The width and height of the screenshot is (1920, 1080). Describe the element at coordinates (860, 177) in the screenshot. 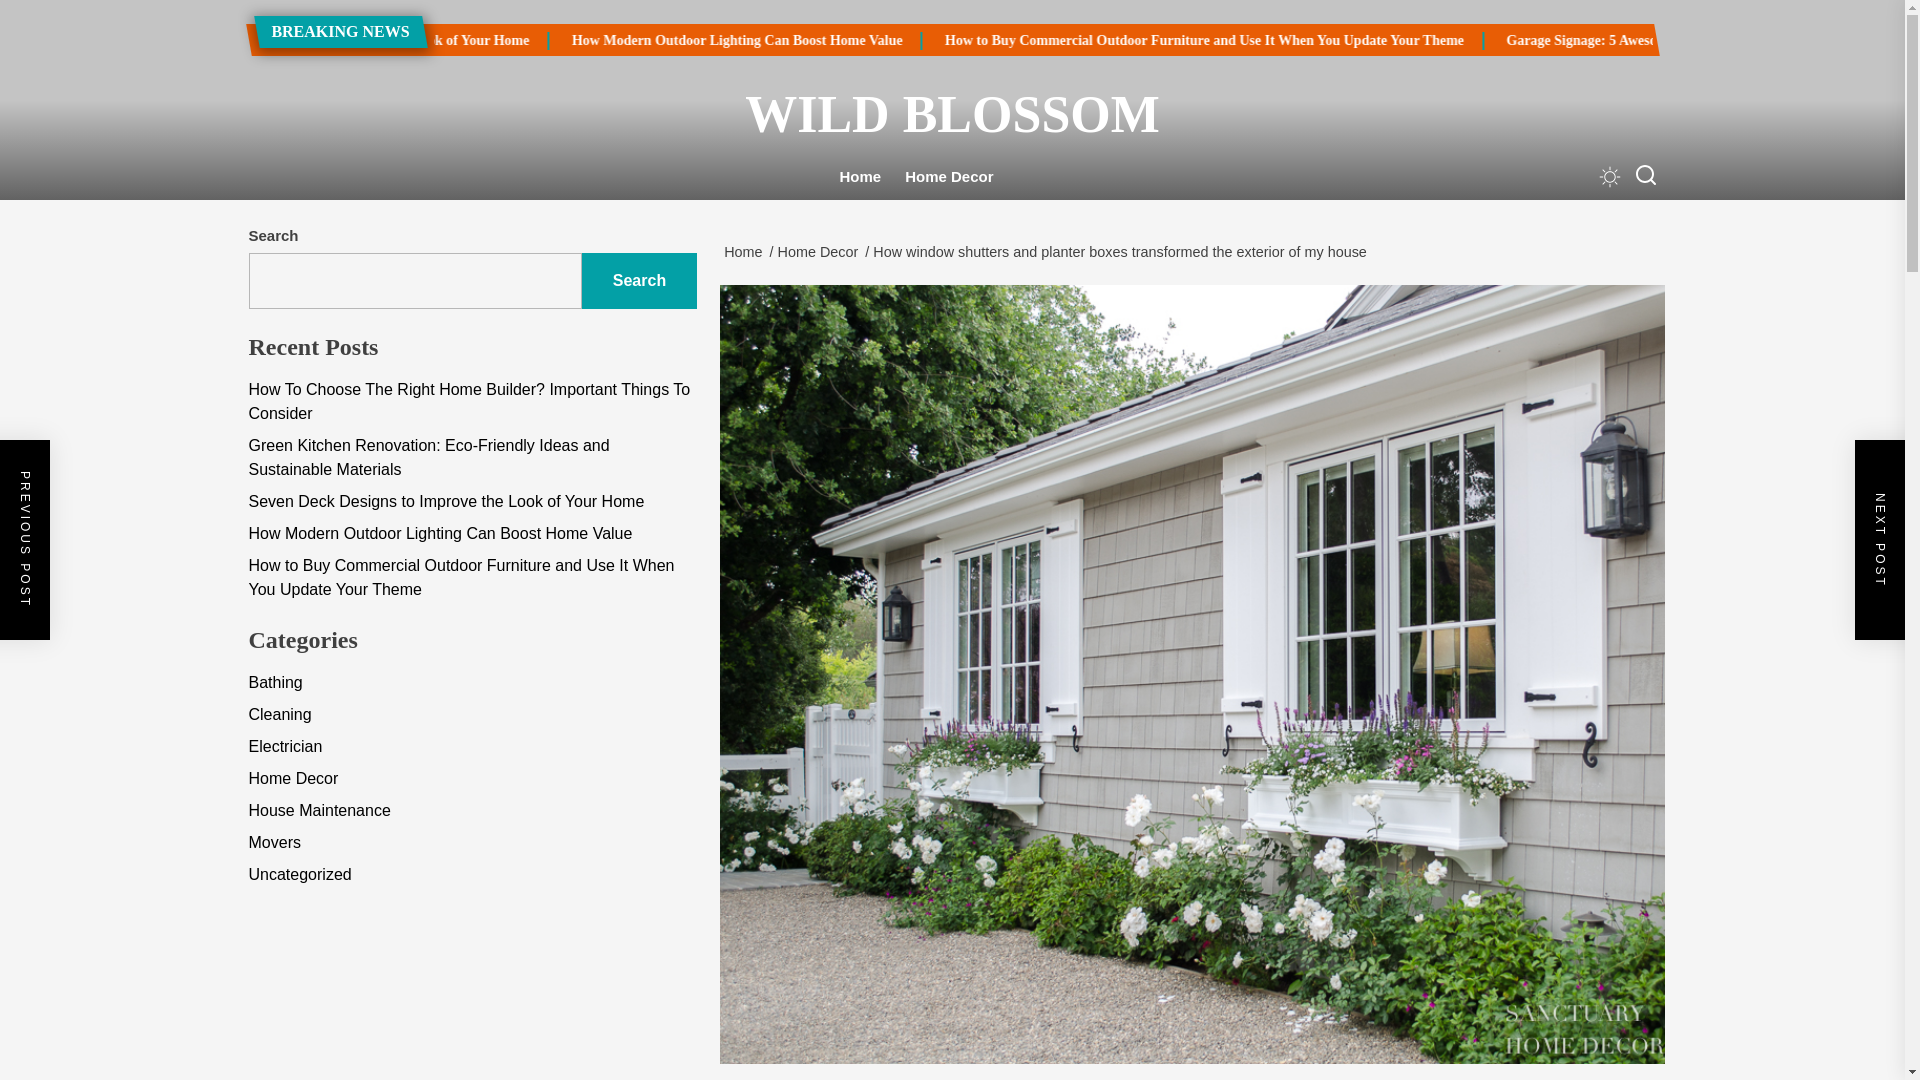

I see `Home` at that location.